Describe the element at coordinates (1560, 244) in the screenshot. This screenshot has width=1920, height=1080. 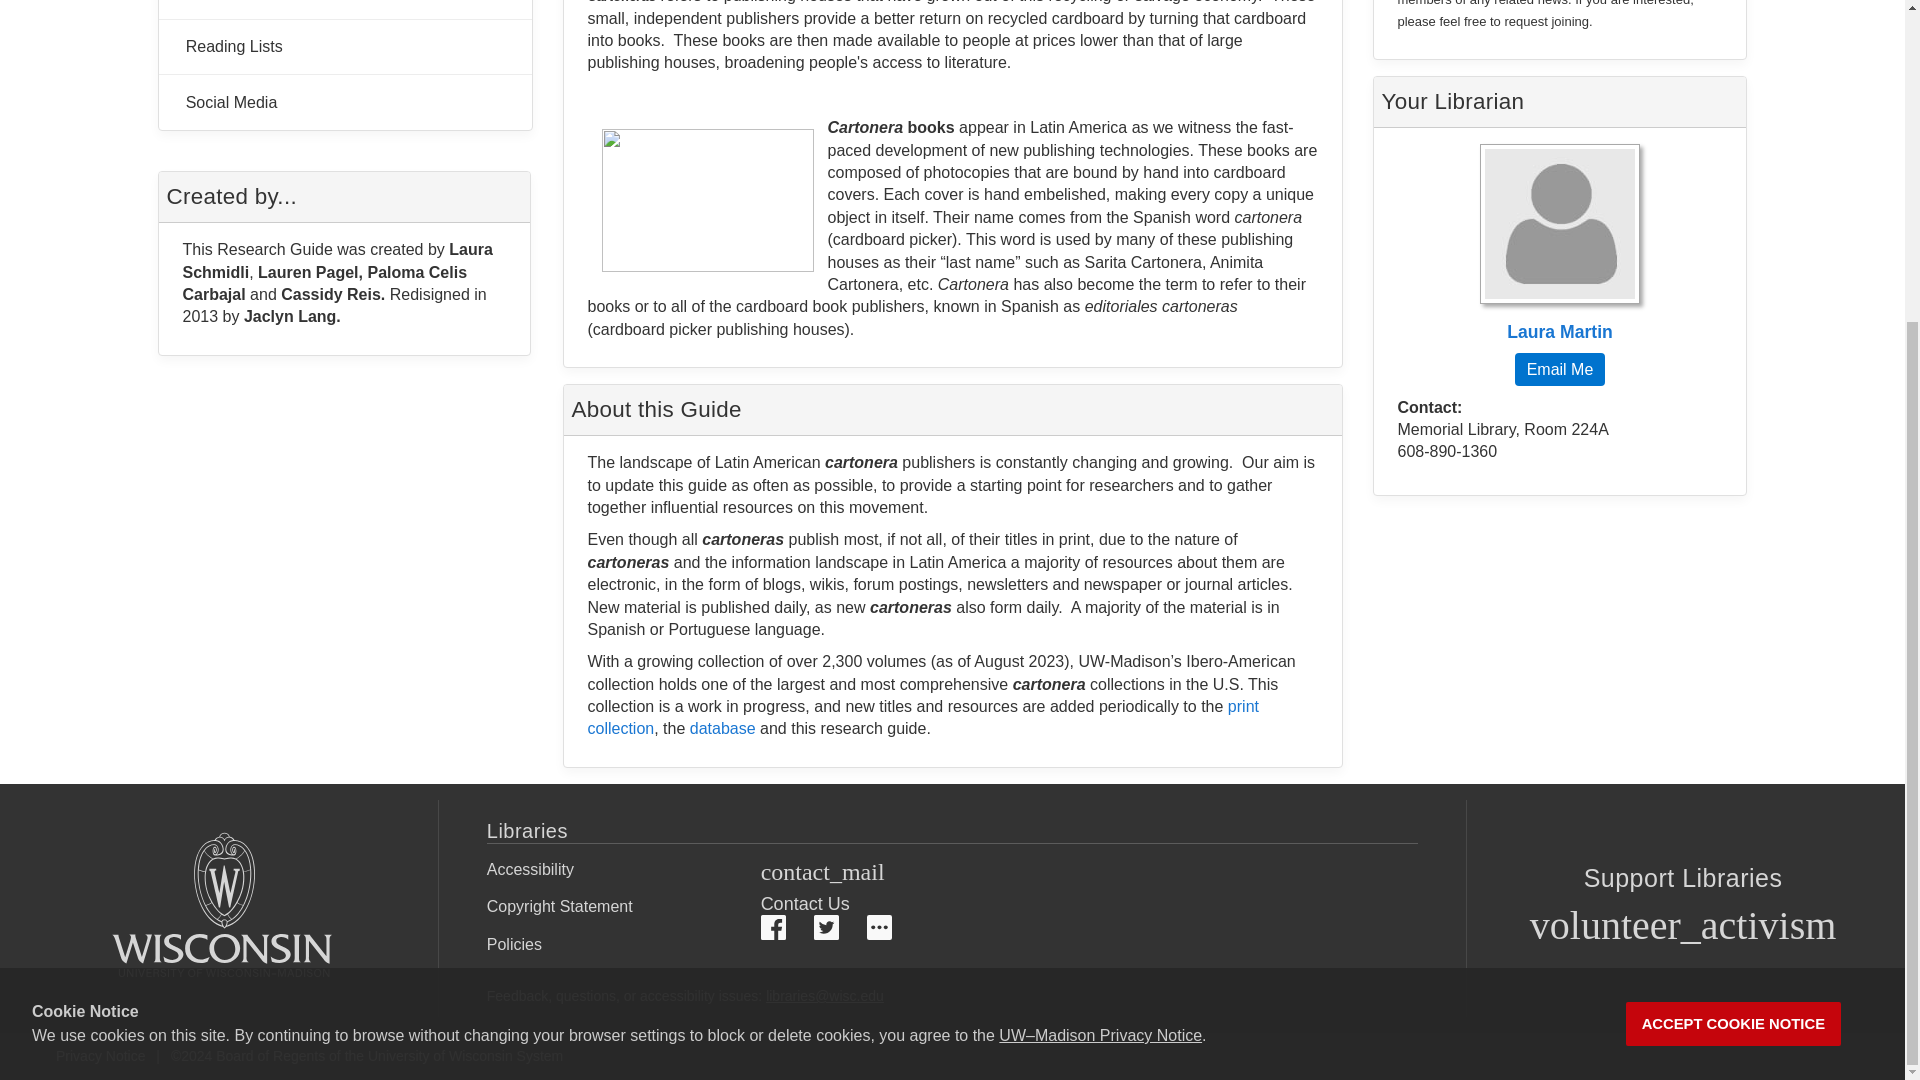
I see `Laura Martin` at that location.